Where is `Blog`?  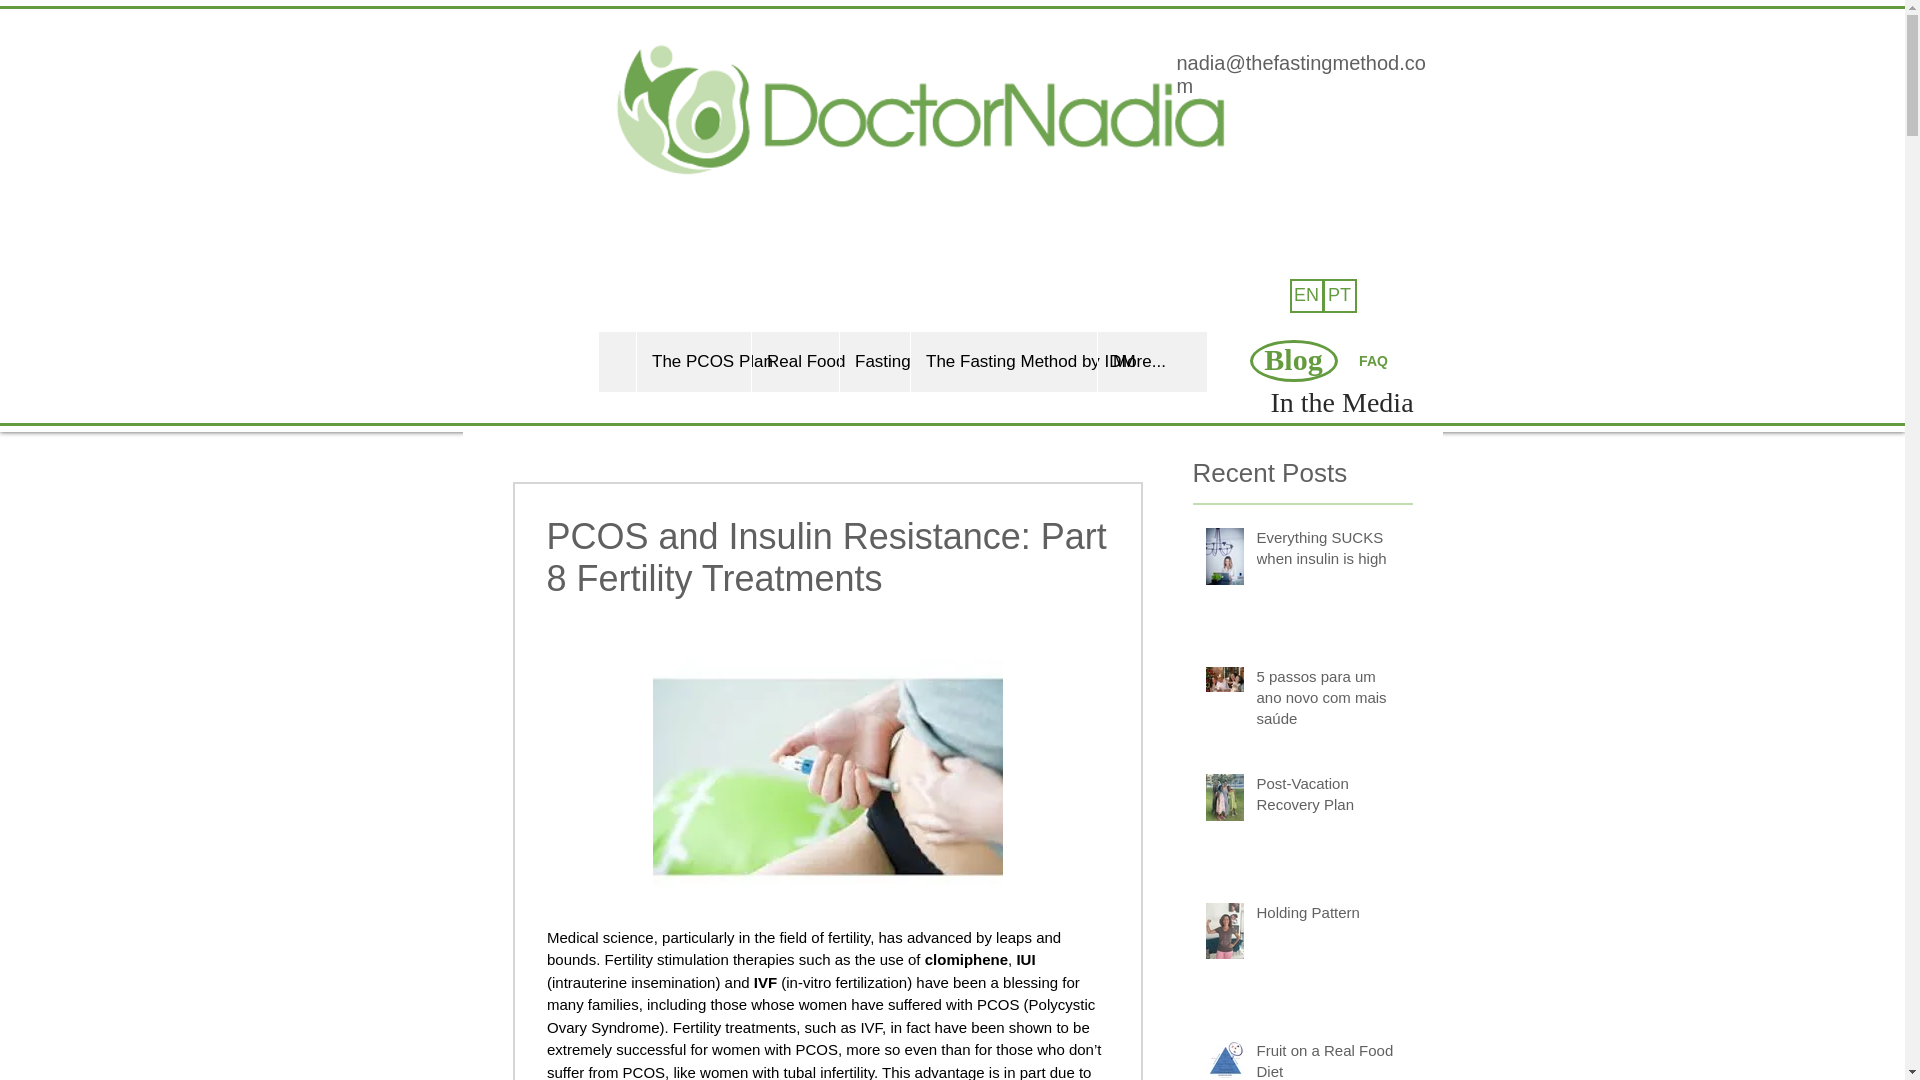
Blog is located at coordinates (1294, 361).